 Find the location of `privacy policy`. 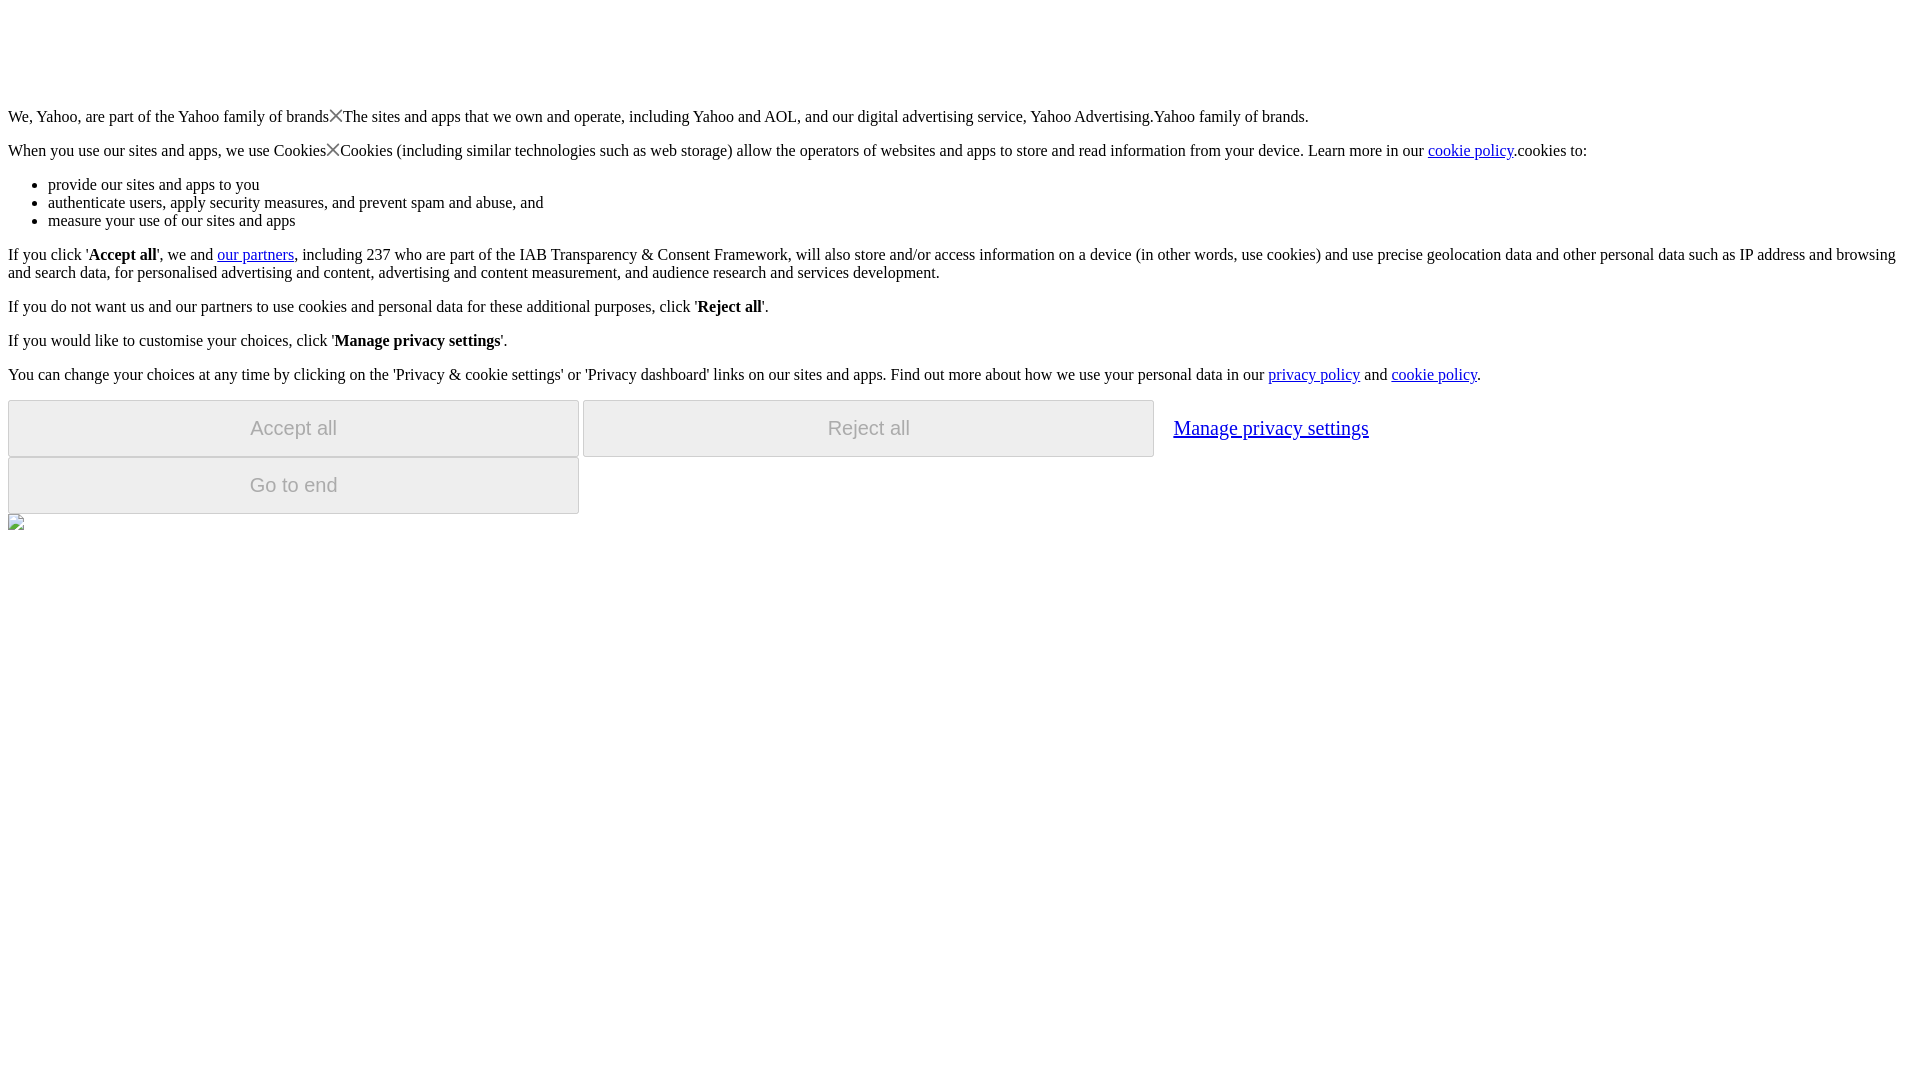

privacy policy is located at coordinates (1313, 374).